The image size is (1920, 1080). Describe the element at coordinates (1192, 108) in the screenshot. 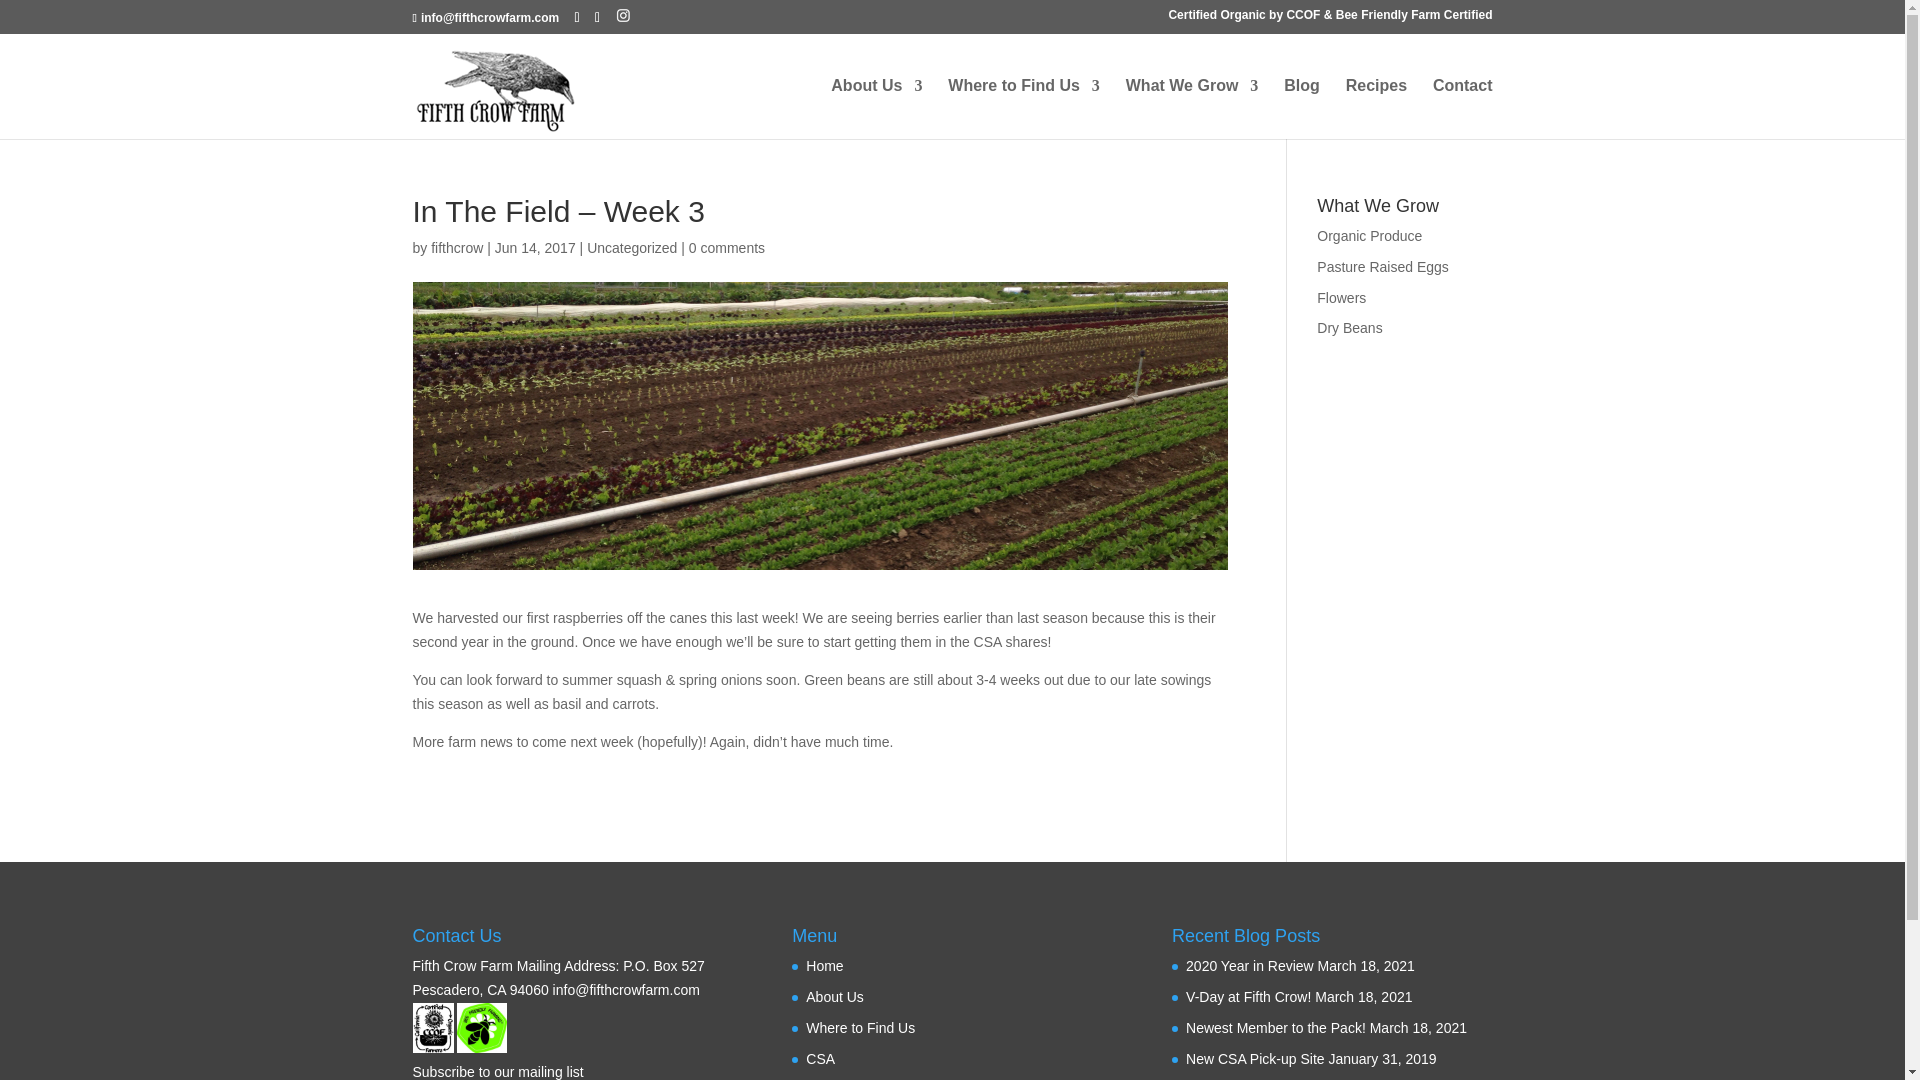

I see `What We Grow` at that location.